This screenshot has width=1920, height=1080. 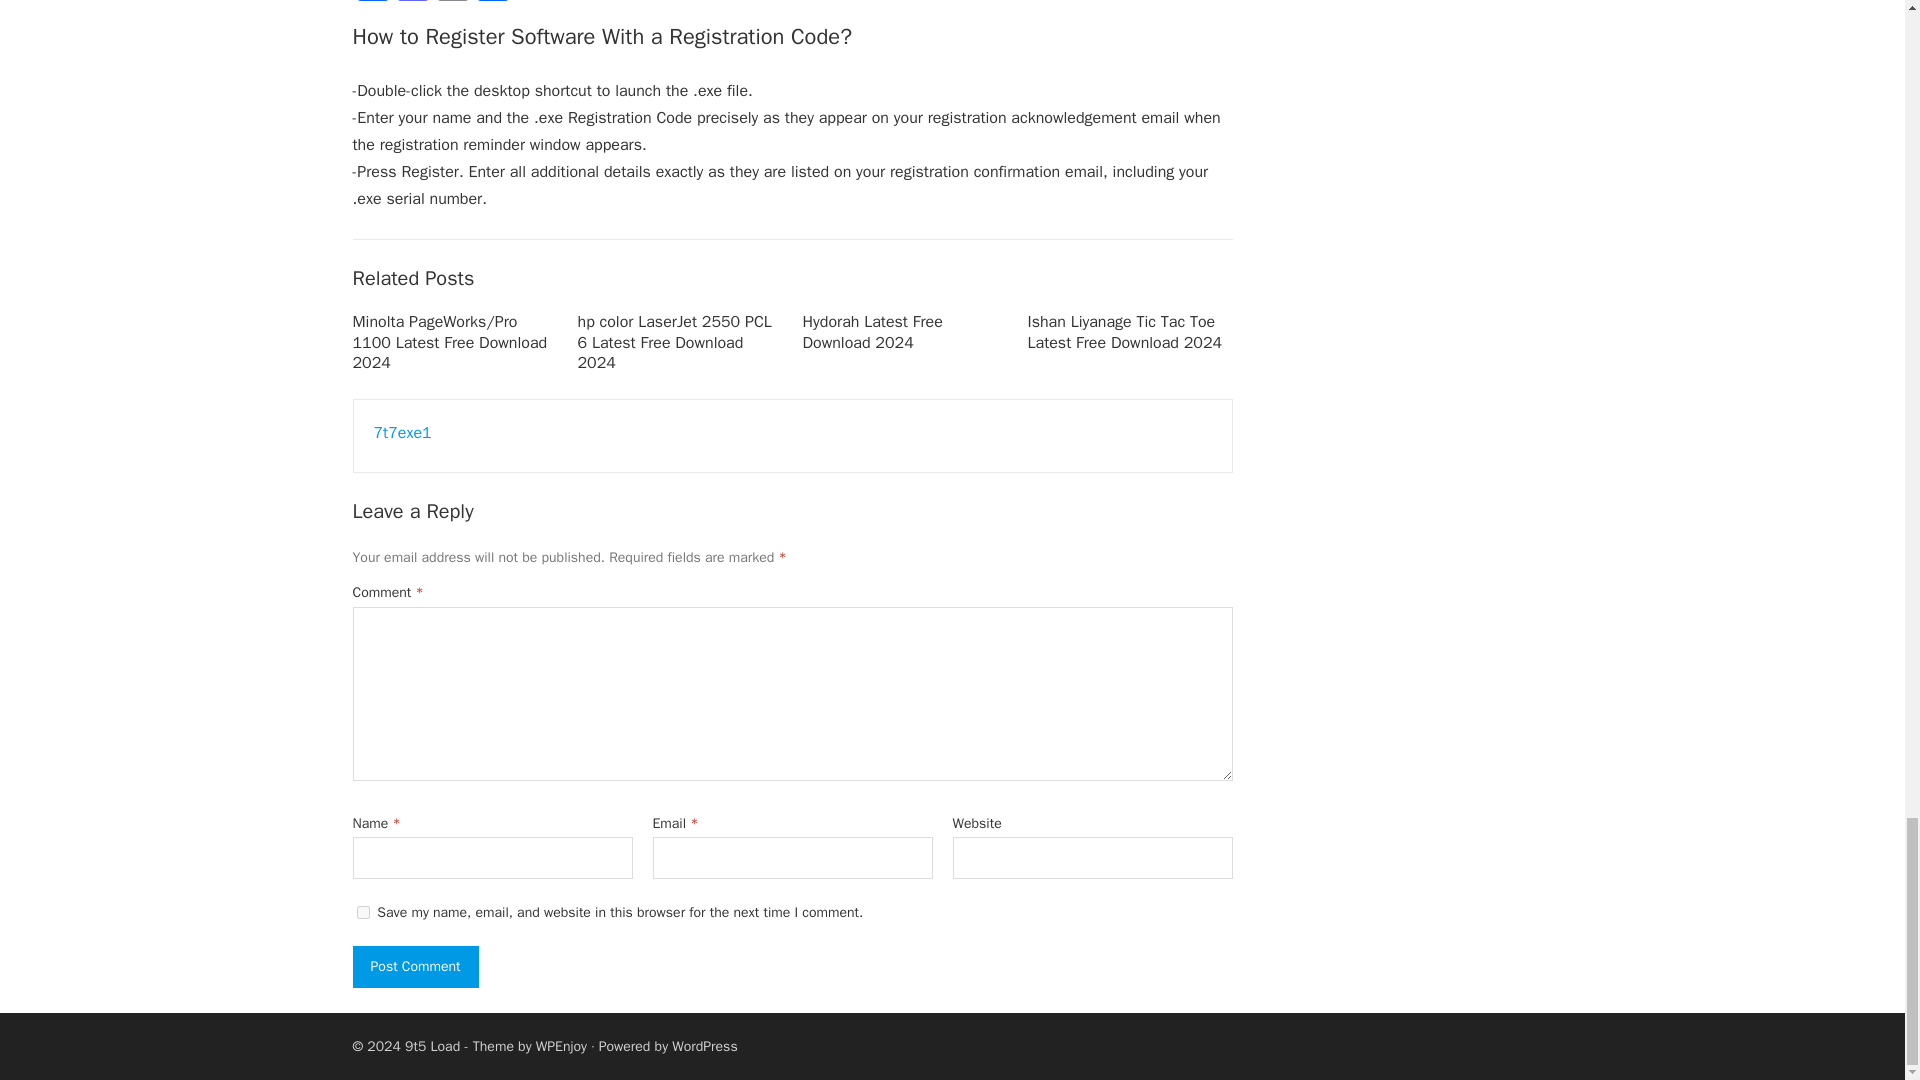 I want to click on 7t7exe1, so click(x=403, y=432).